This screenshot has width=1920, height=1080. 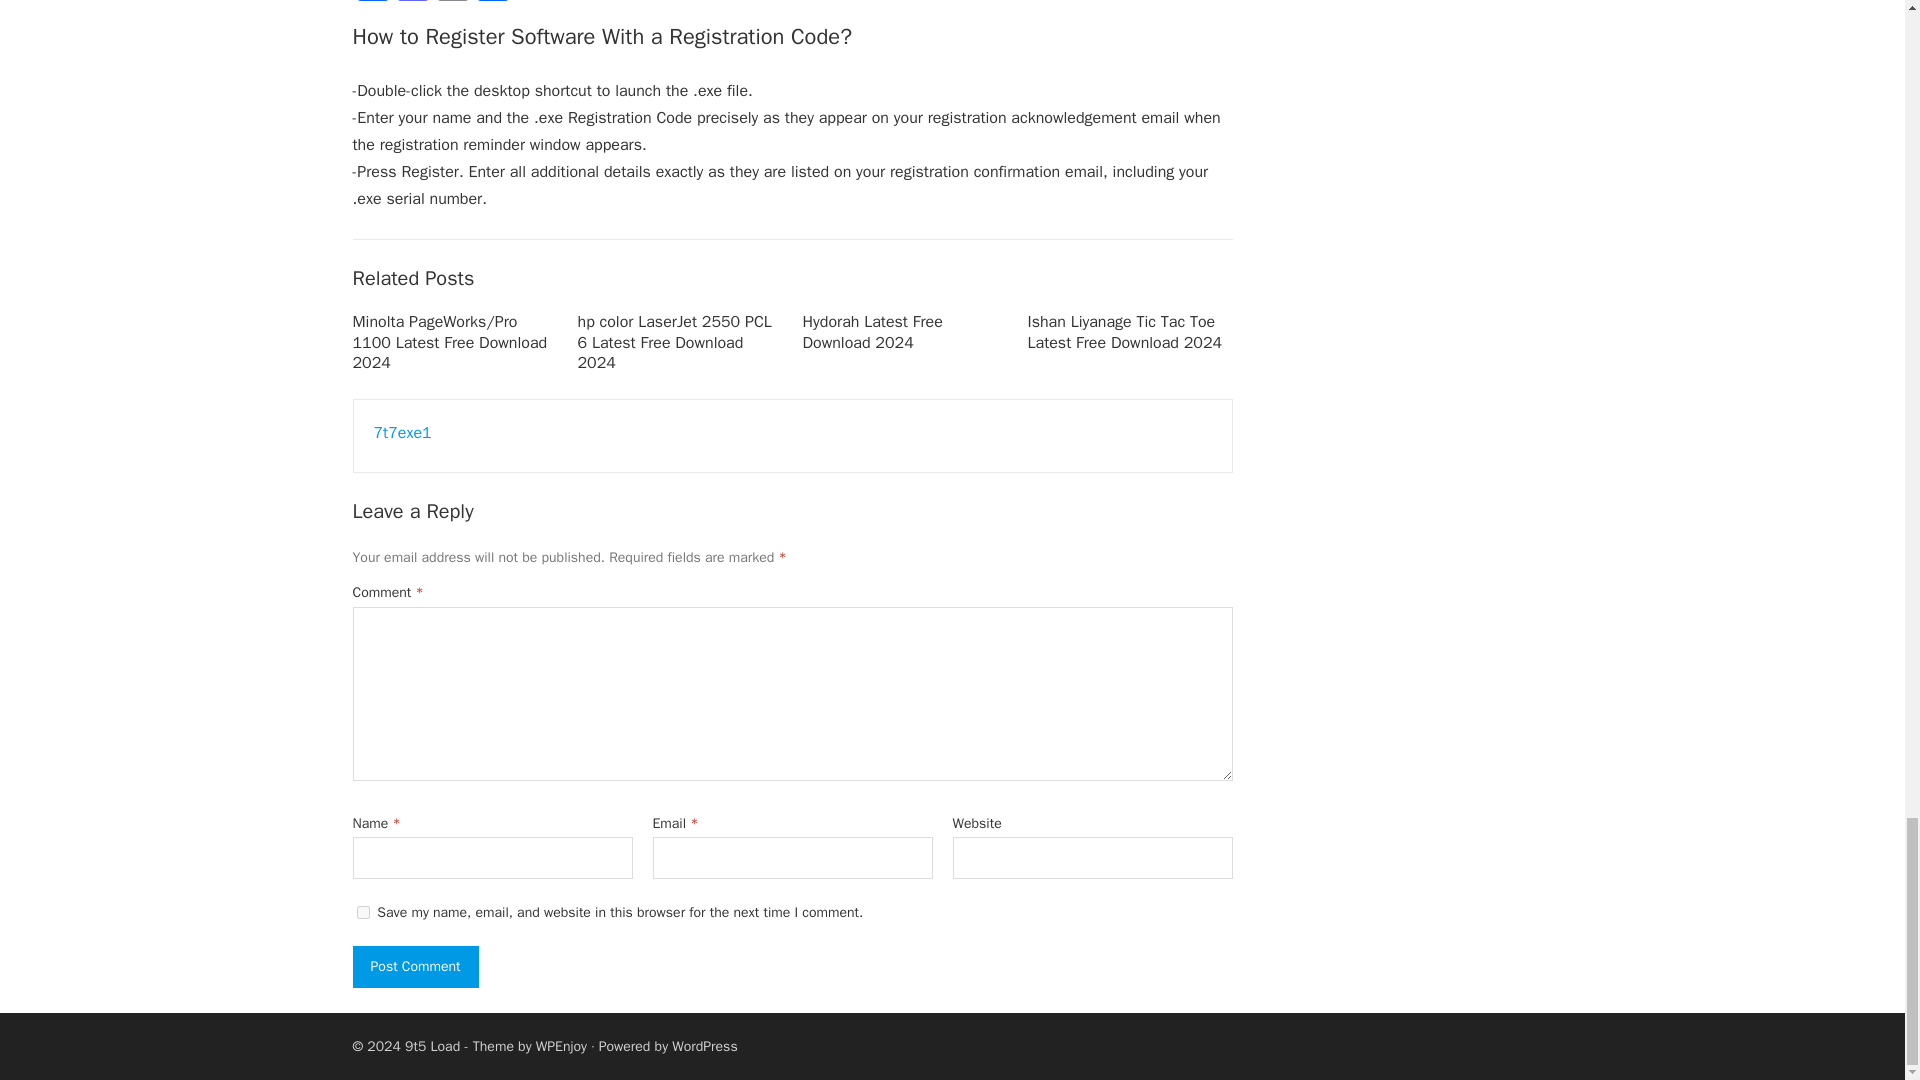 I want to click on 7t7exe1, so click(x=403, y=432).